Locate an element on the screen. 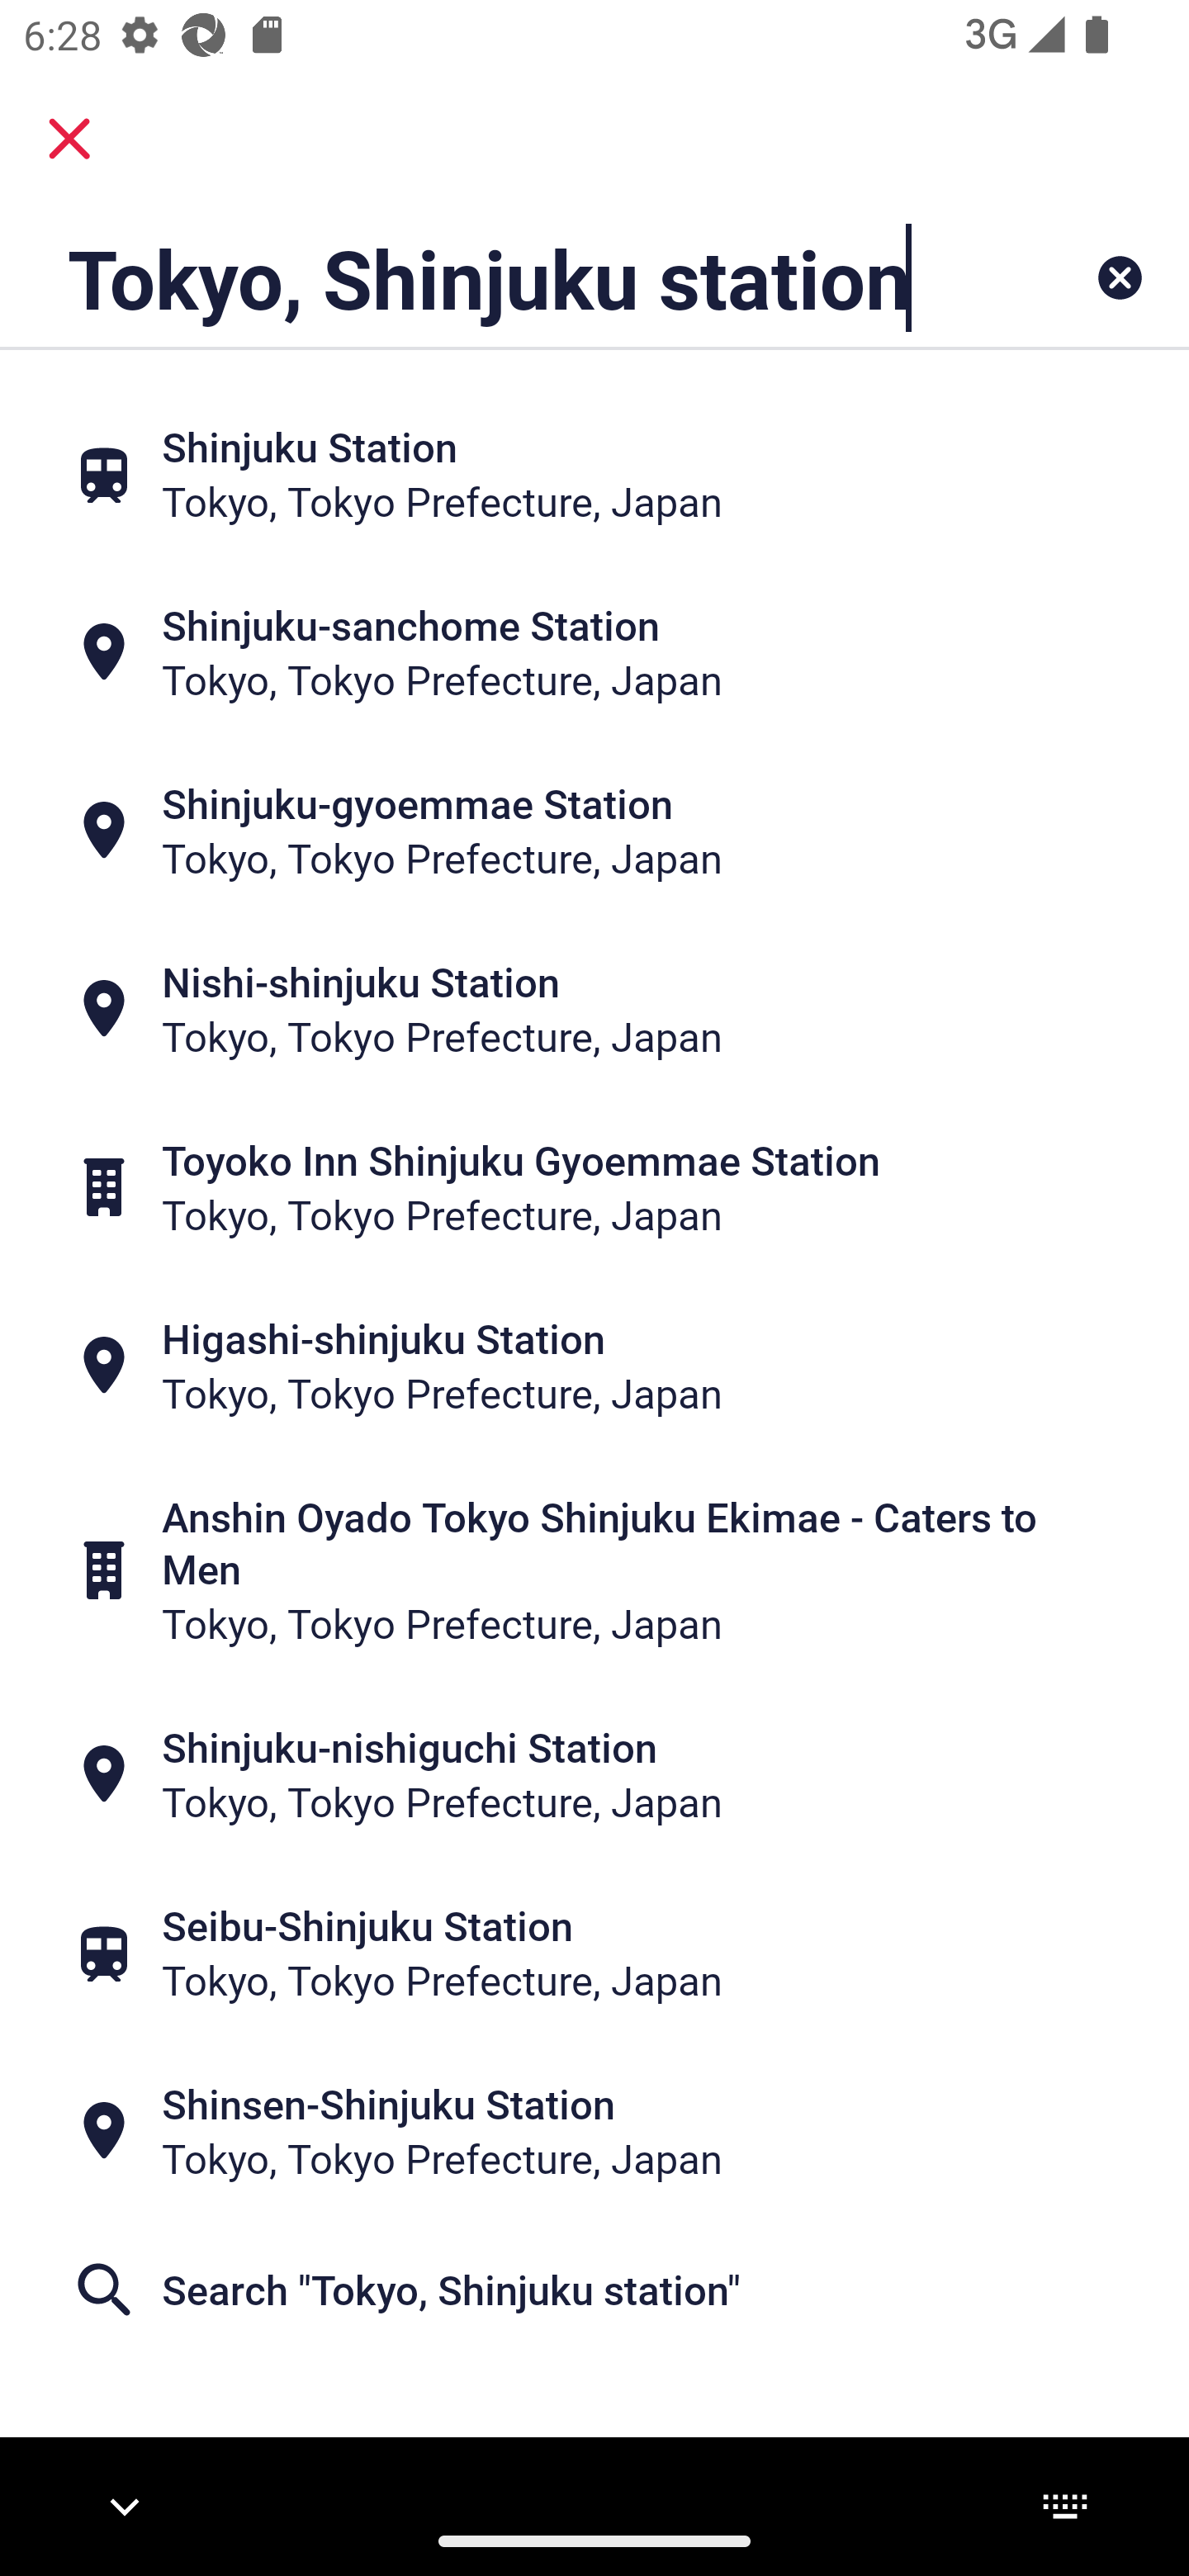 The height and width of the screenshot is (2576, 1189). Clear is located at coordinates (1120, 277).